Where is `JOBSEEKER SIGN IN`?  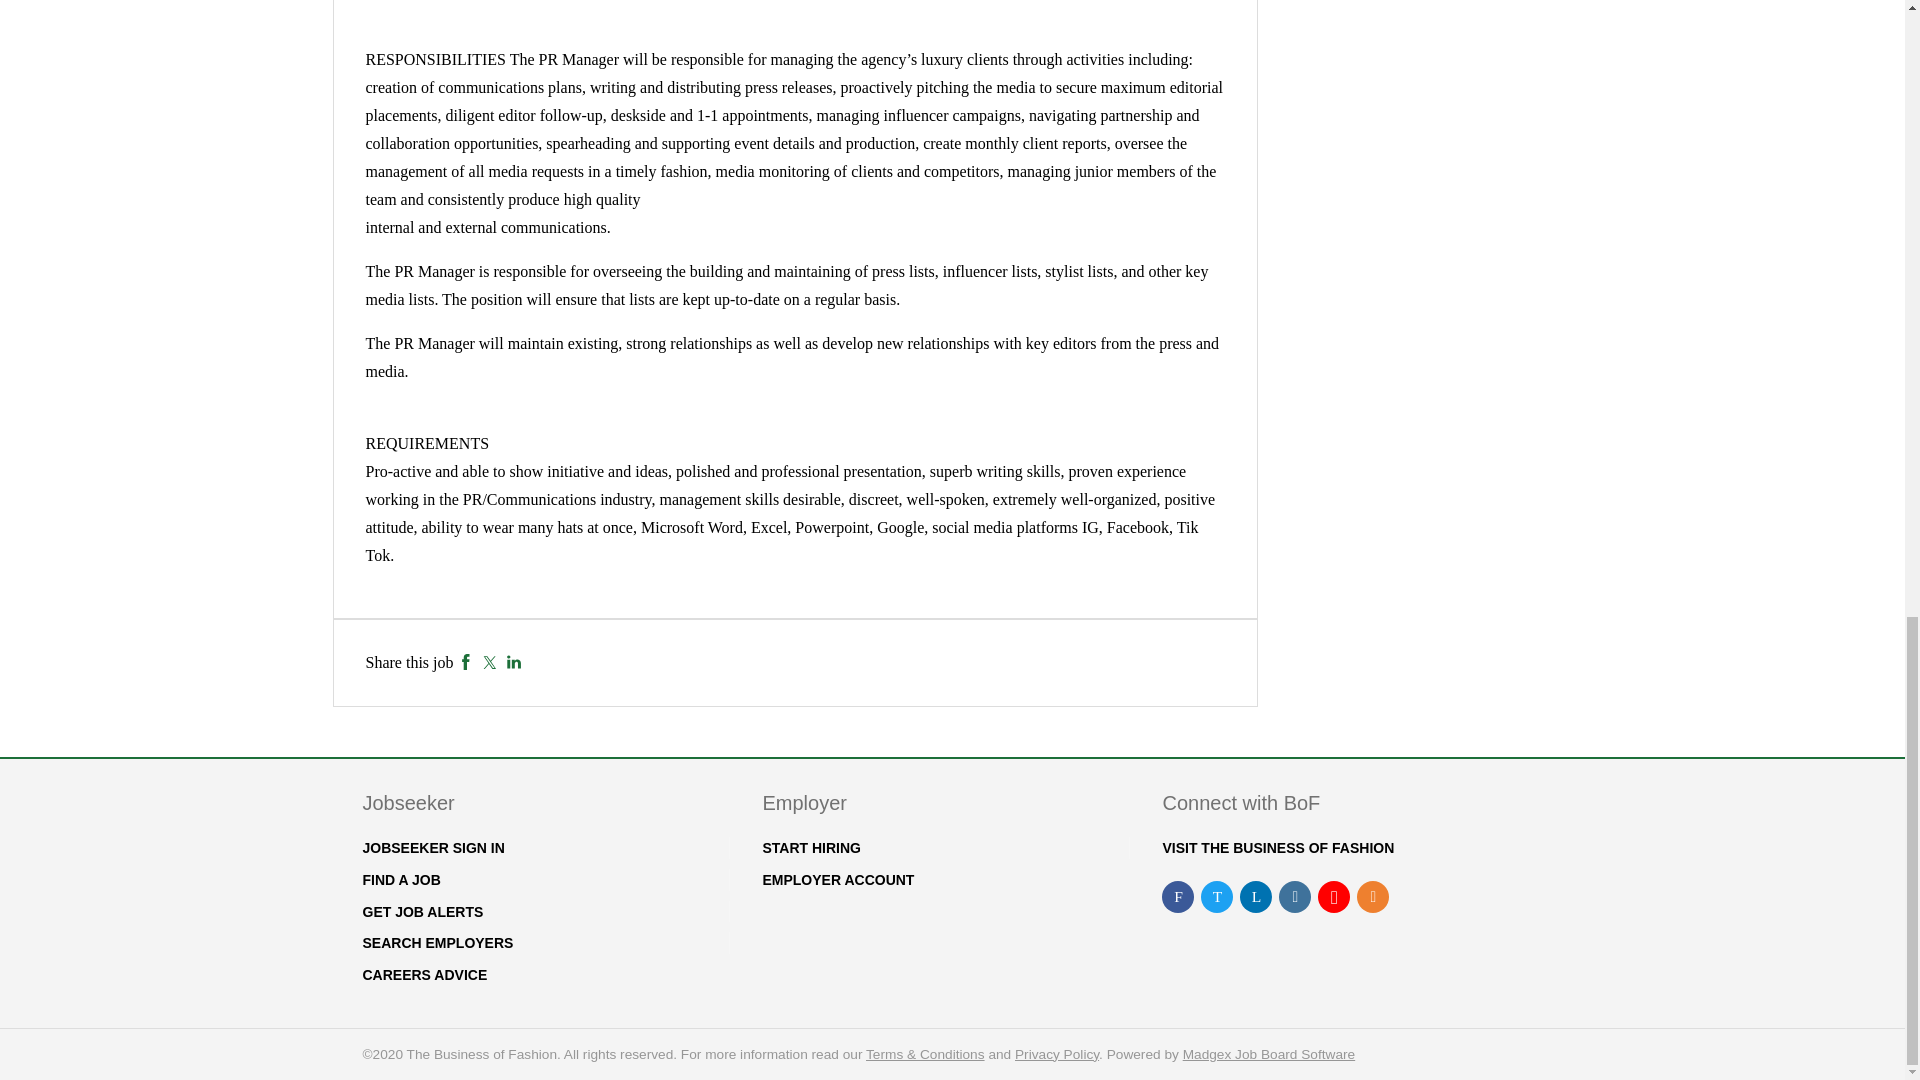 JOBSEEKER SIGN IN is located at coordinates (432, 848).